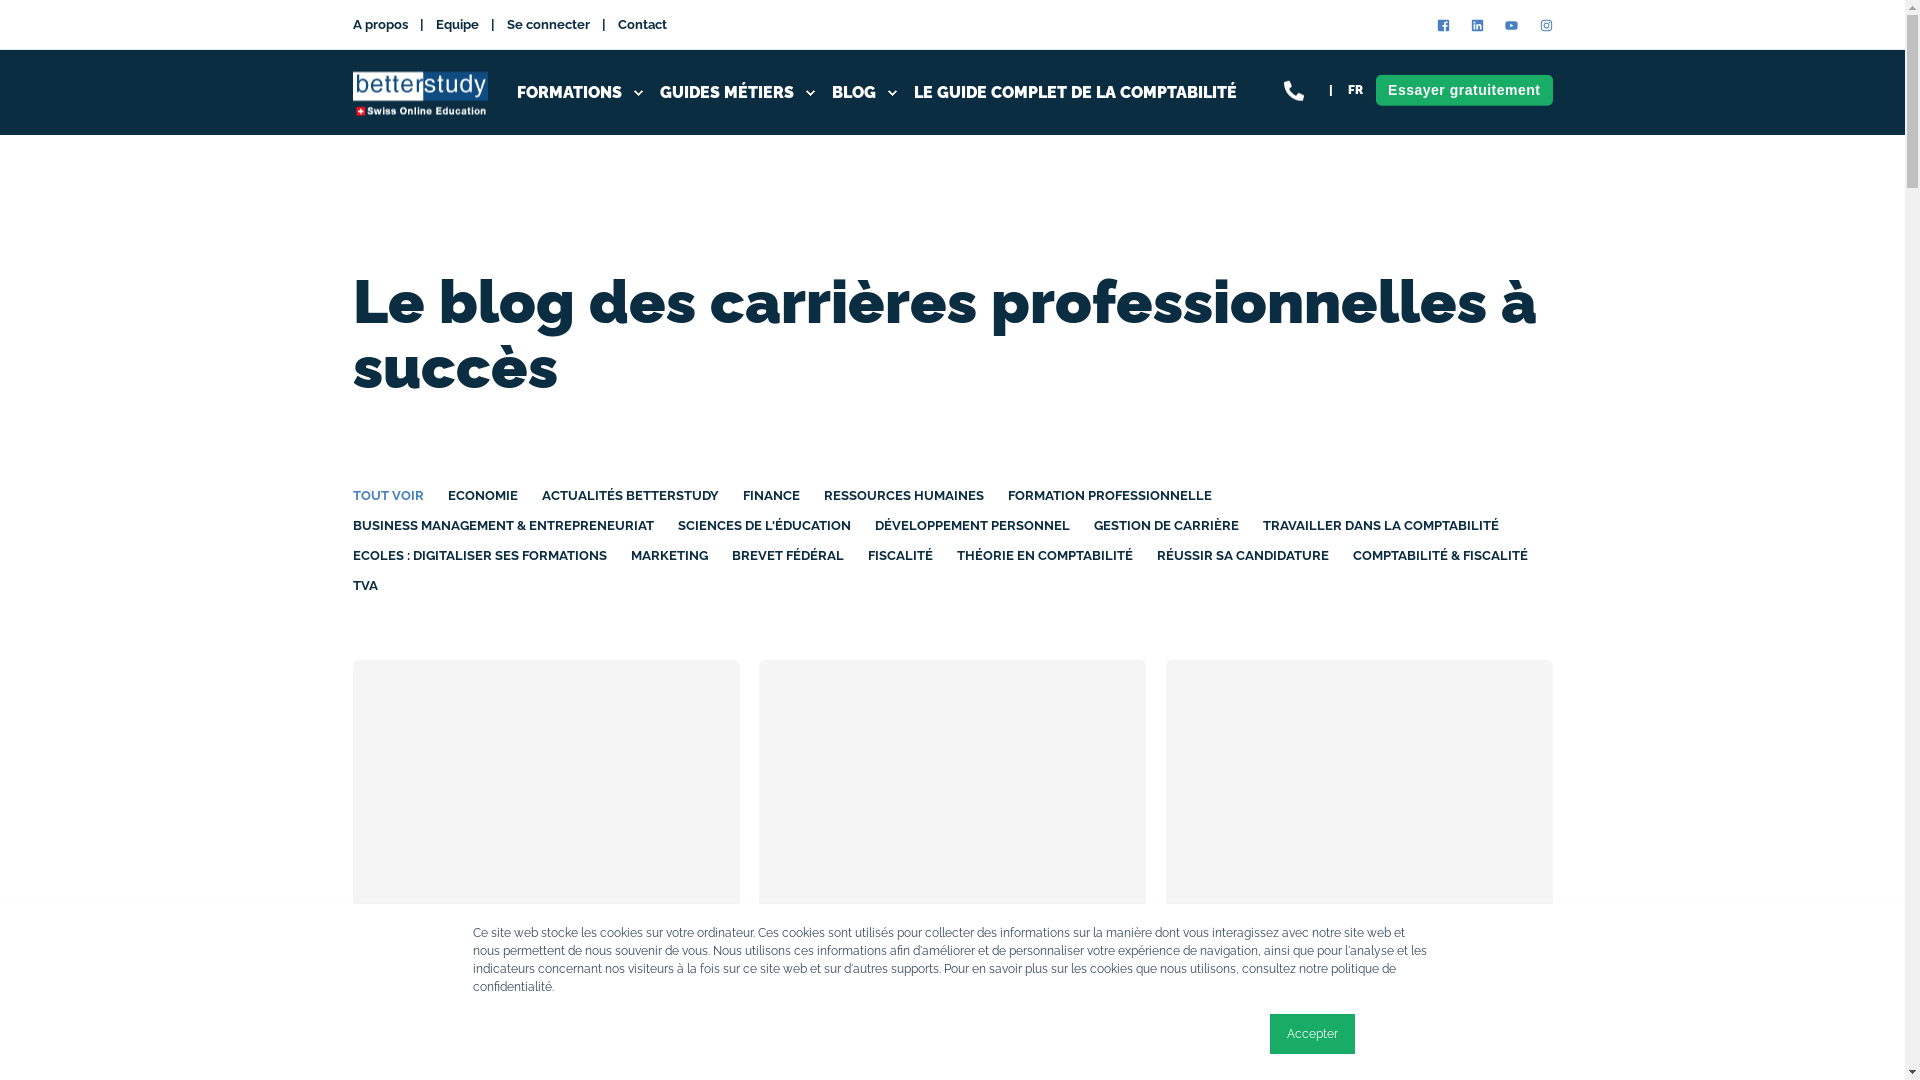 Image resolution: width=1920 pixels, height=1080 pixels. What do you see at coordinates (1110, 496) in the screenshot?
I see `FORMATION PROFESSIONNELLE` at bounding box center [1110, 496].